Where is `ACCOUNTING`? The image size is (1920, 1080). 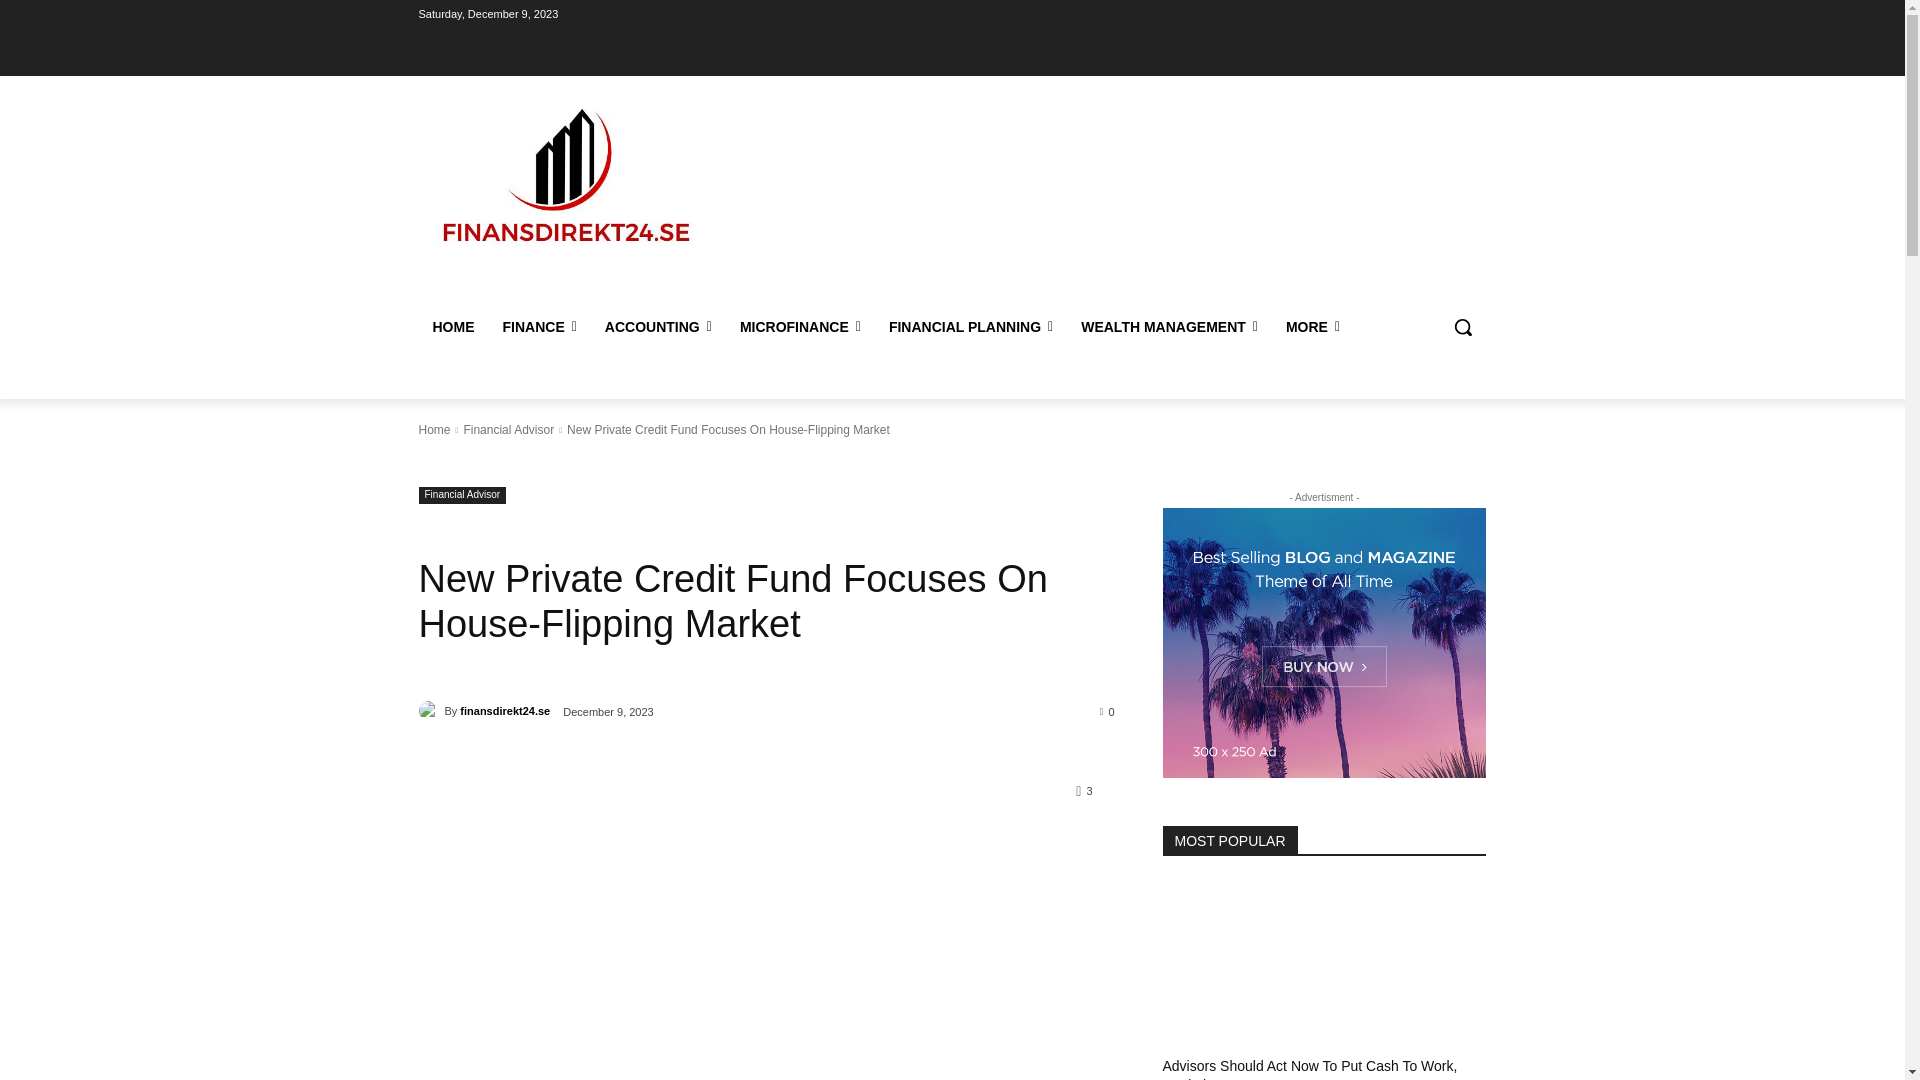
ACCOUNTING is located at coordinates (658, 327).